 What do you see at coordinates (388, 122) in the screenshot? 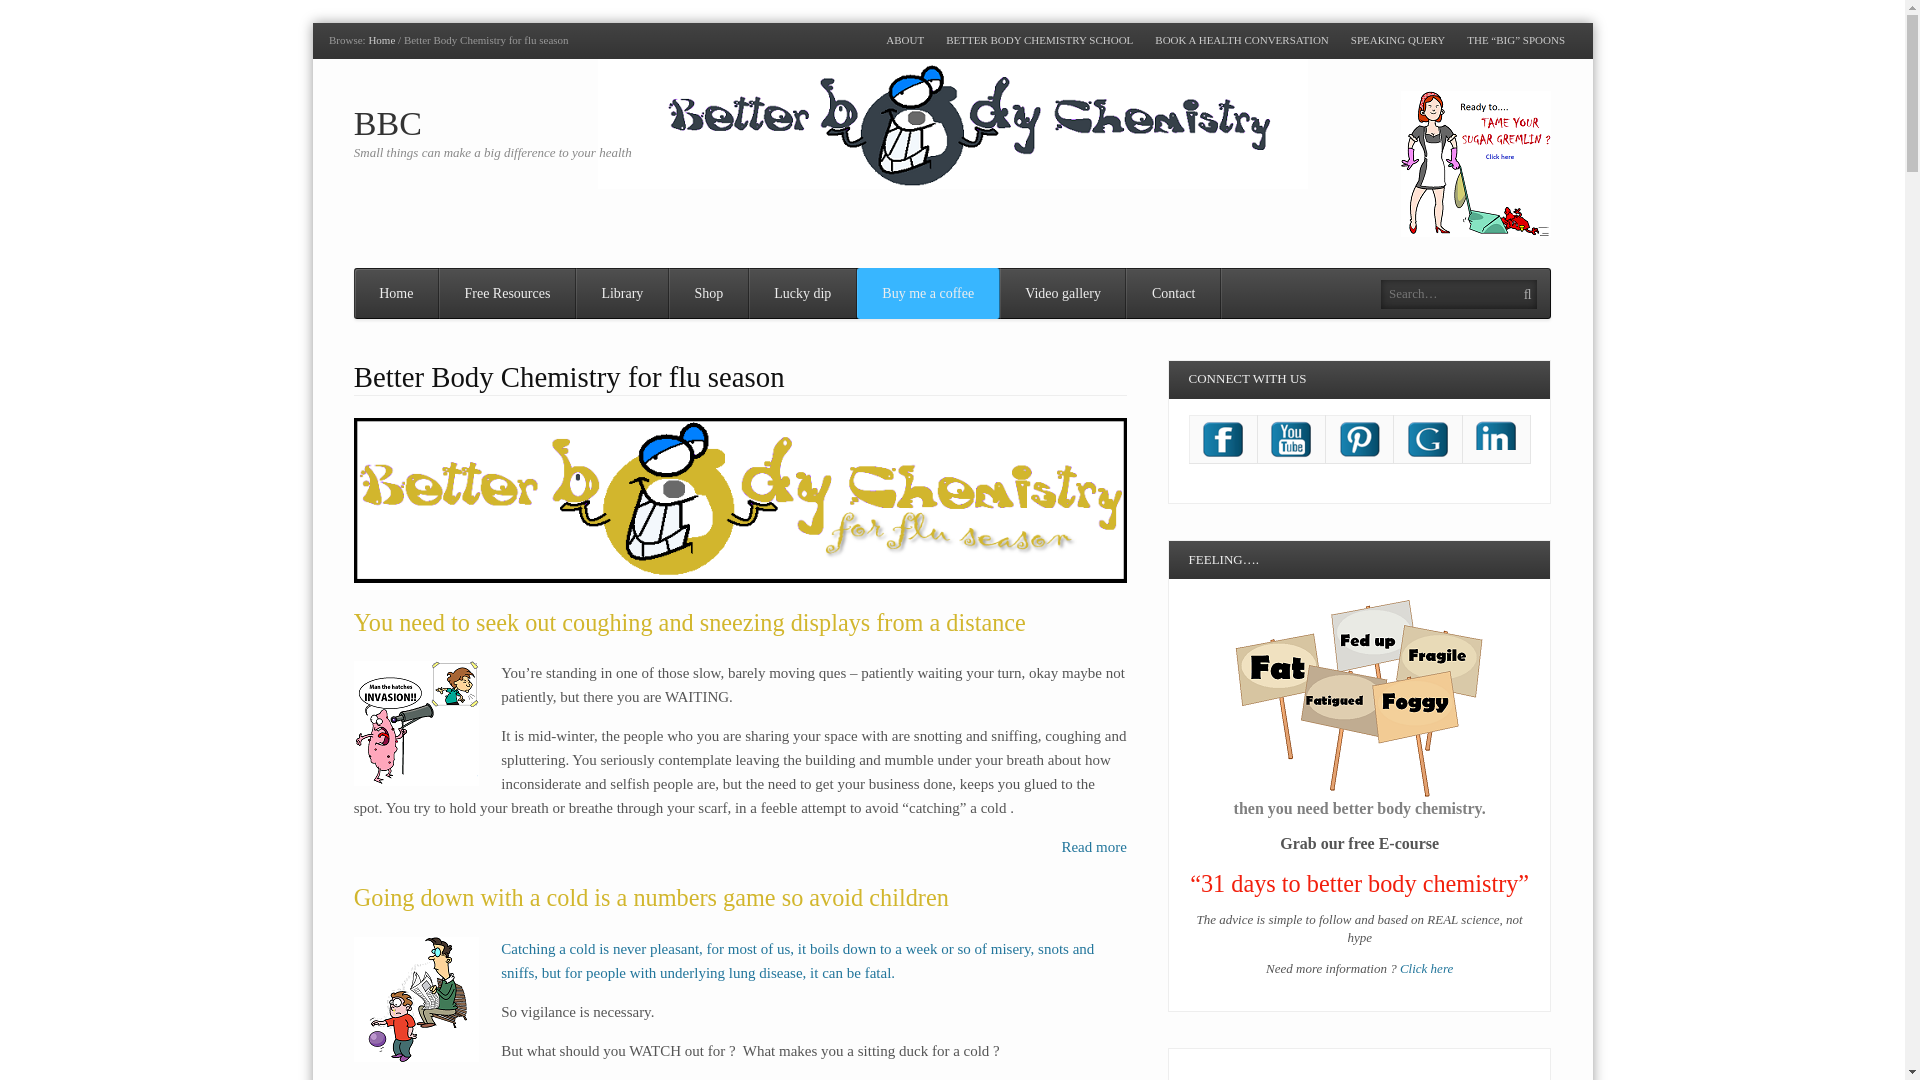
I see `BBC` at bounding box center [388, 122].